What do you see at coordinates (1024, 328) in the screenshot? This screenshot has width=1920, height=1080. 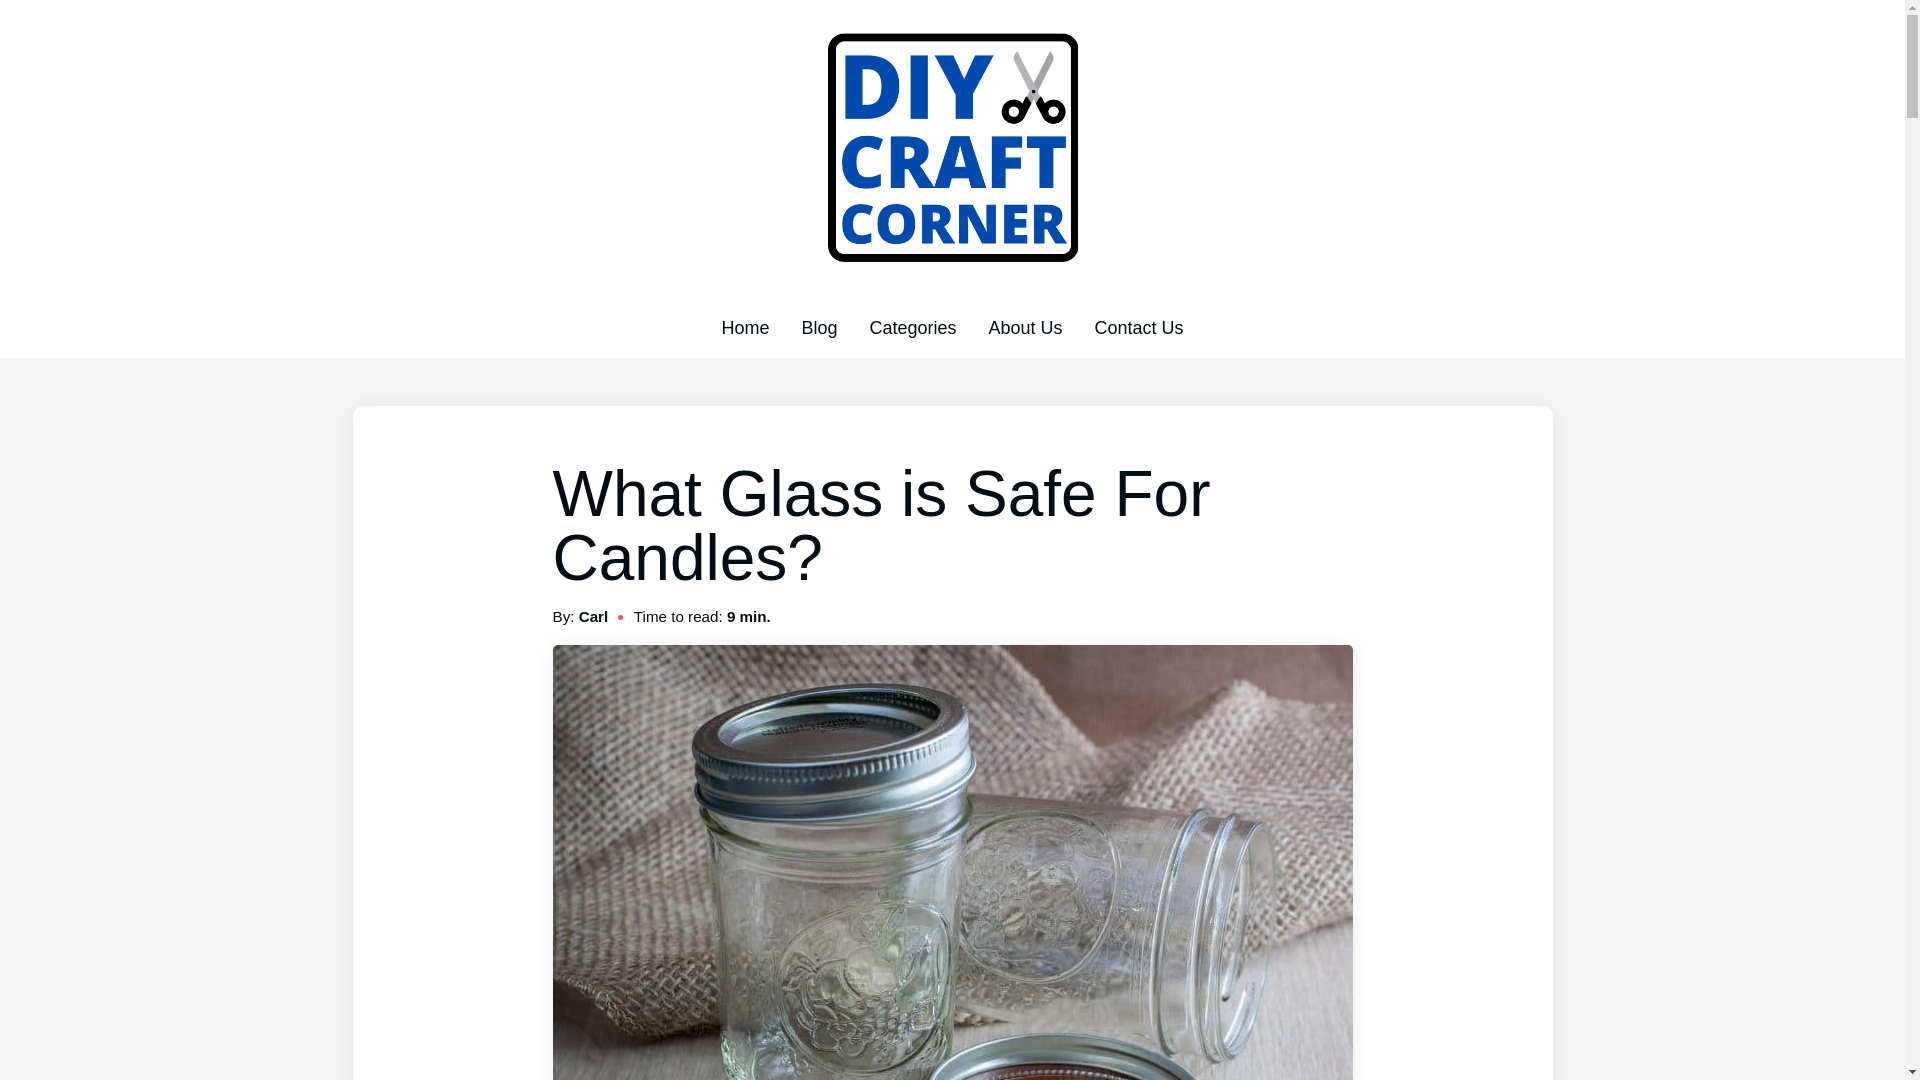 I see `About Us` at bounding box center [1024, 328].